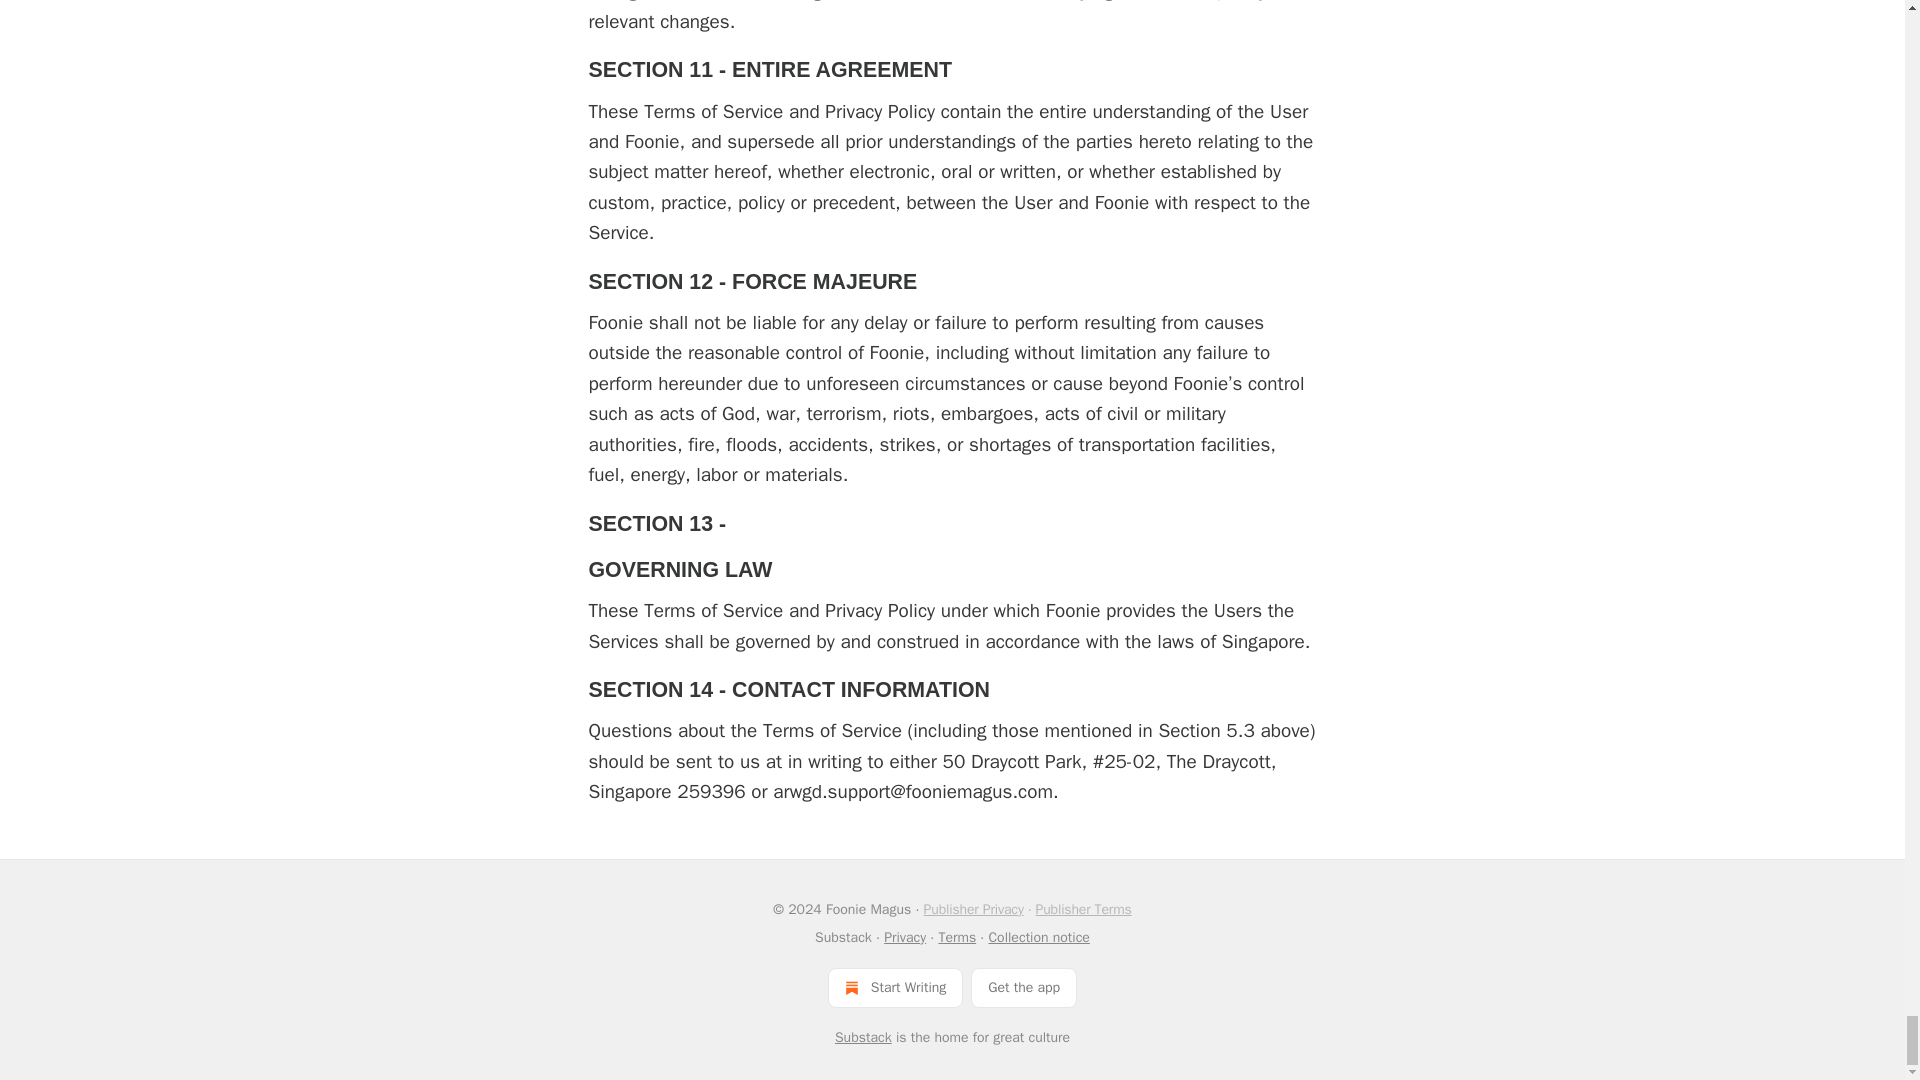  I want to click on Publisher Privacy, so click(973, 909).